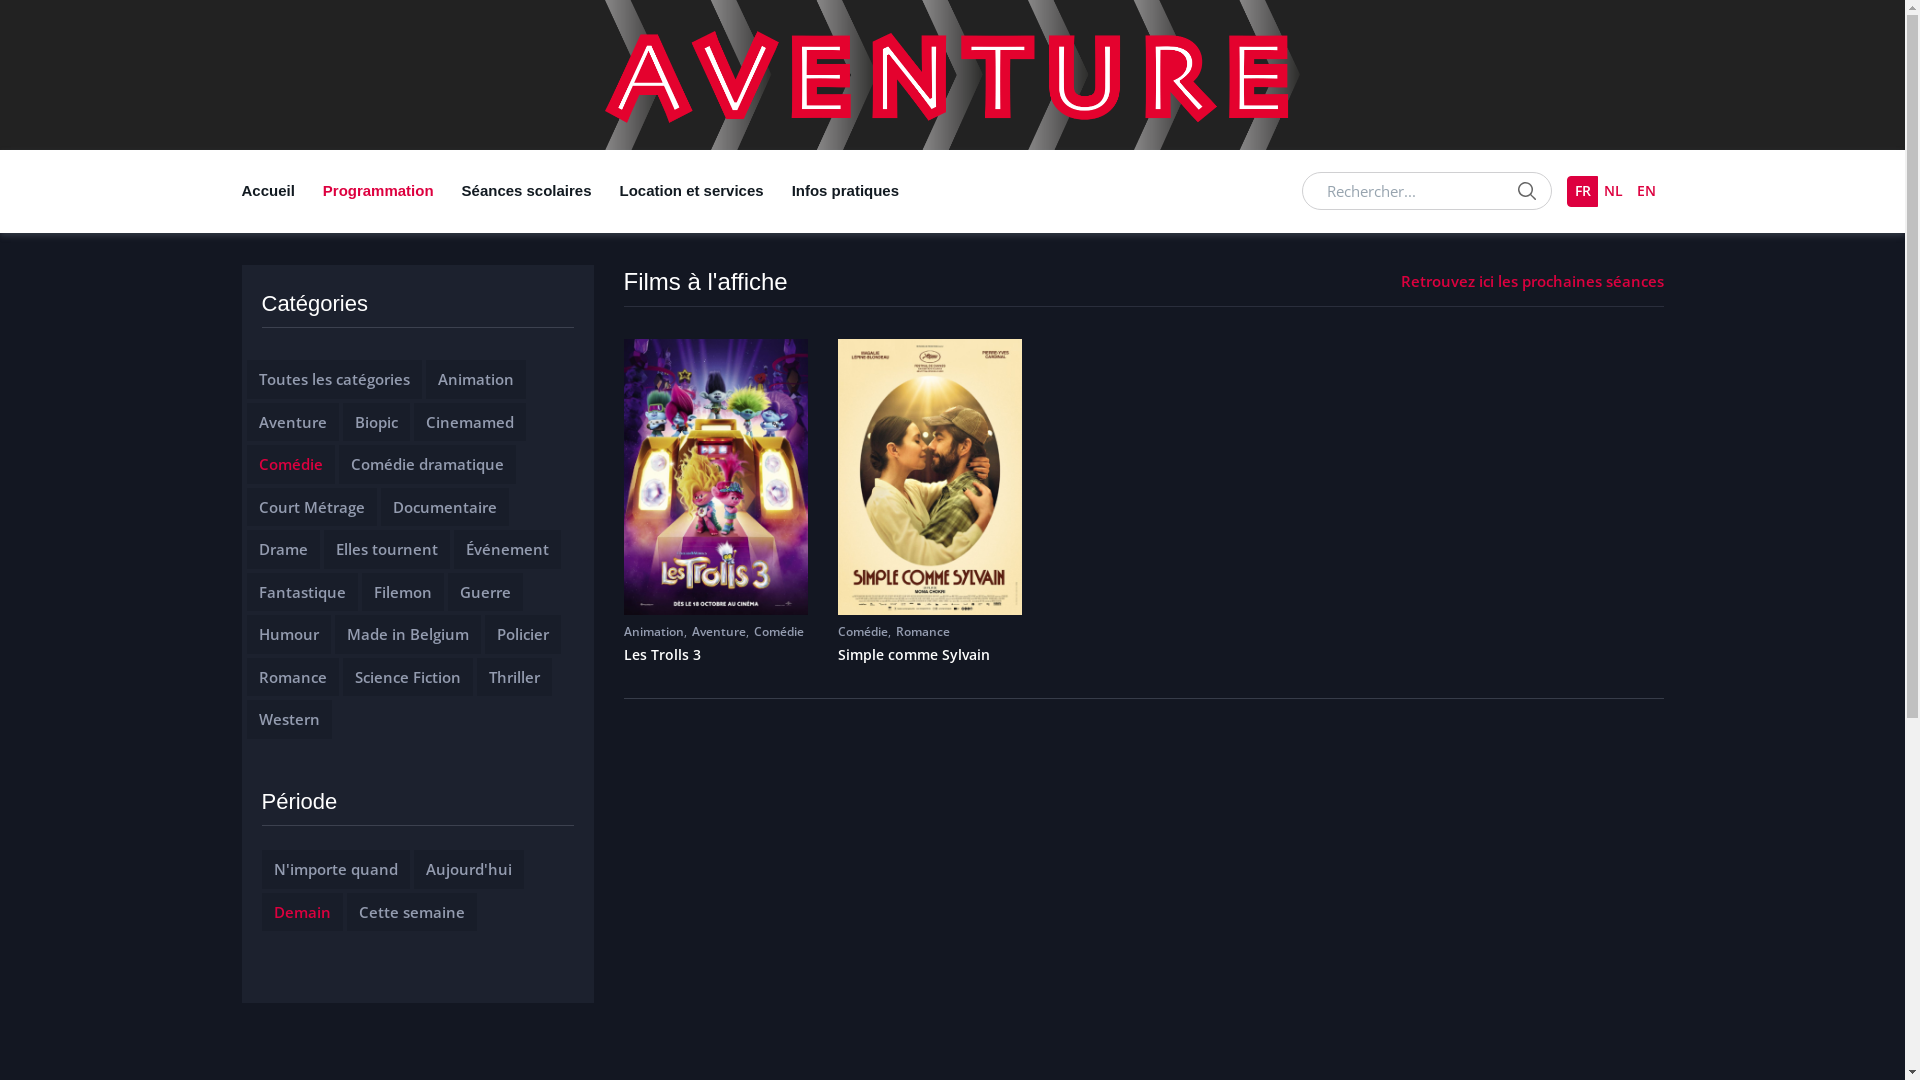 This screenshot has width=1920, height=1080. I want to click on Demain, so click(302, 912).